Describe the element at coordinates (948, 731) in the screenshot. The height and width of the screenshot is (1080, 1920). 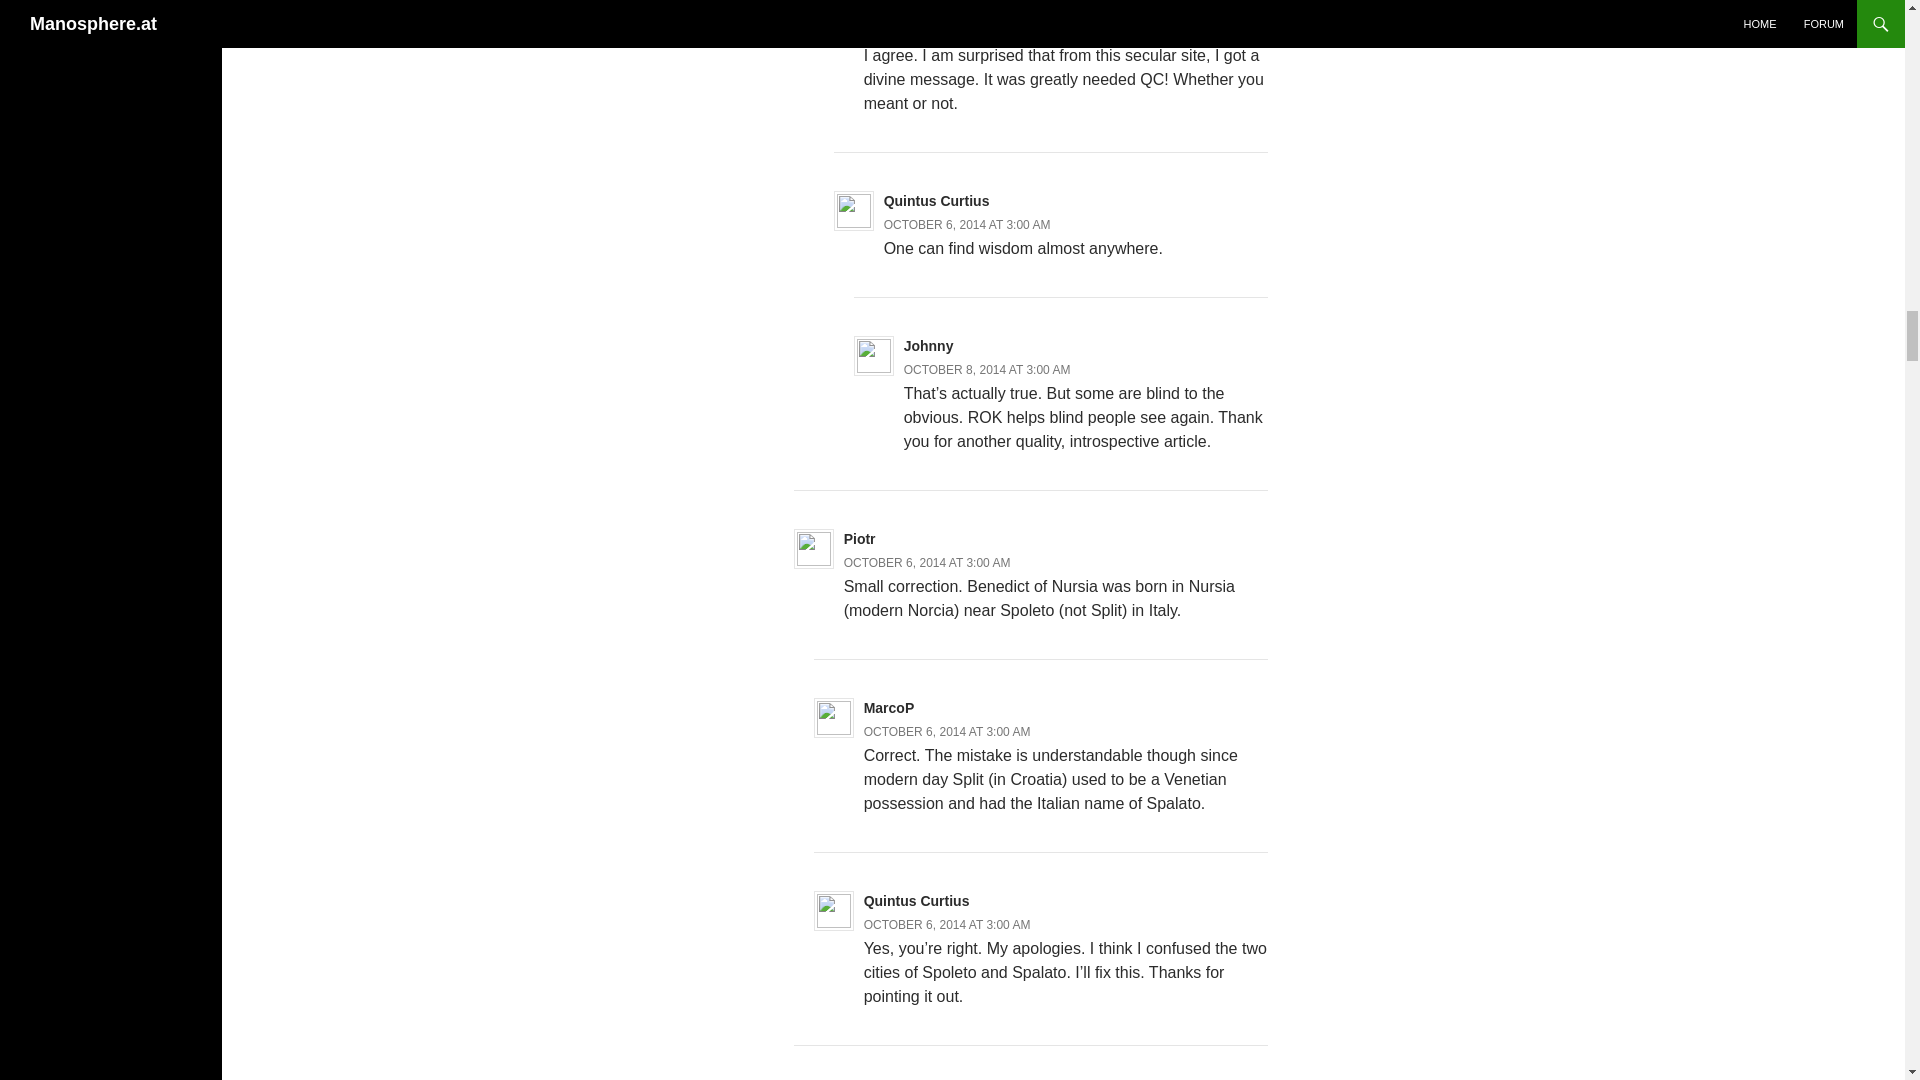
I see `OCTOBER 6, 2014 AT 3:00 AM` at that location.